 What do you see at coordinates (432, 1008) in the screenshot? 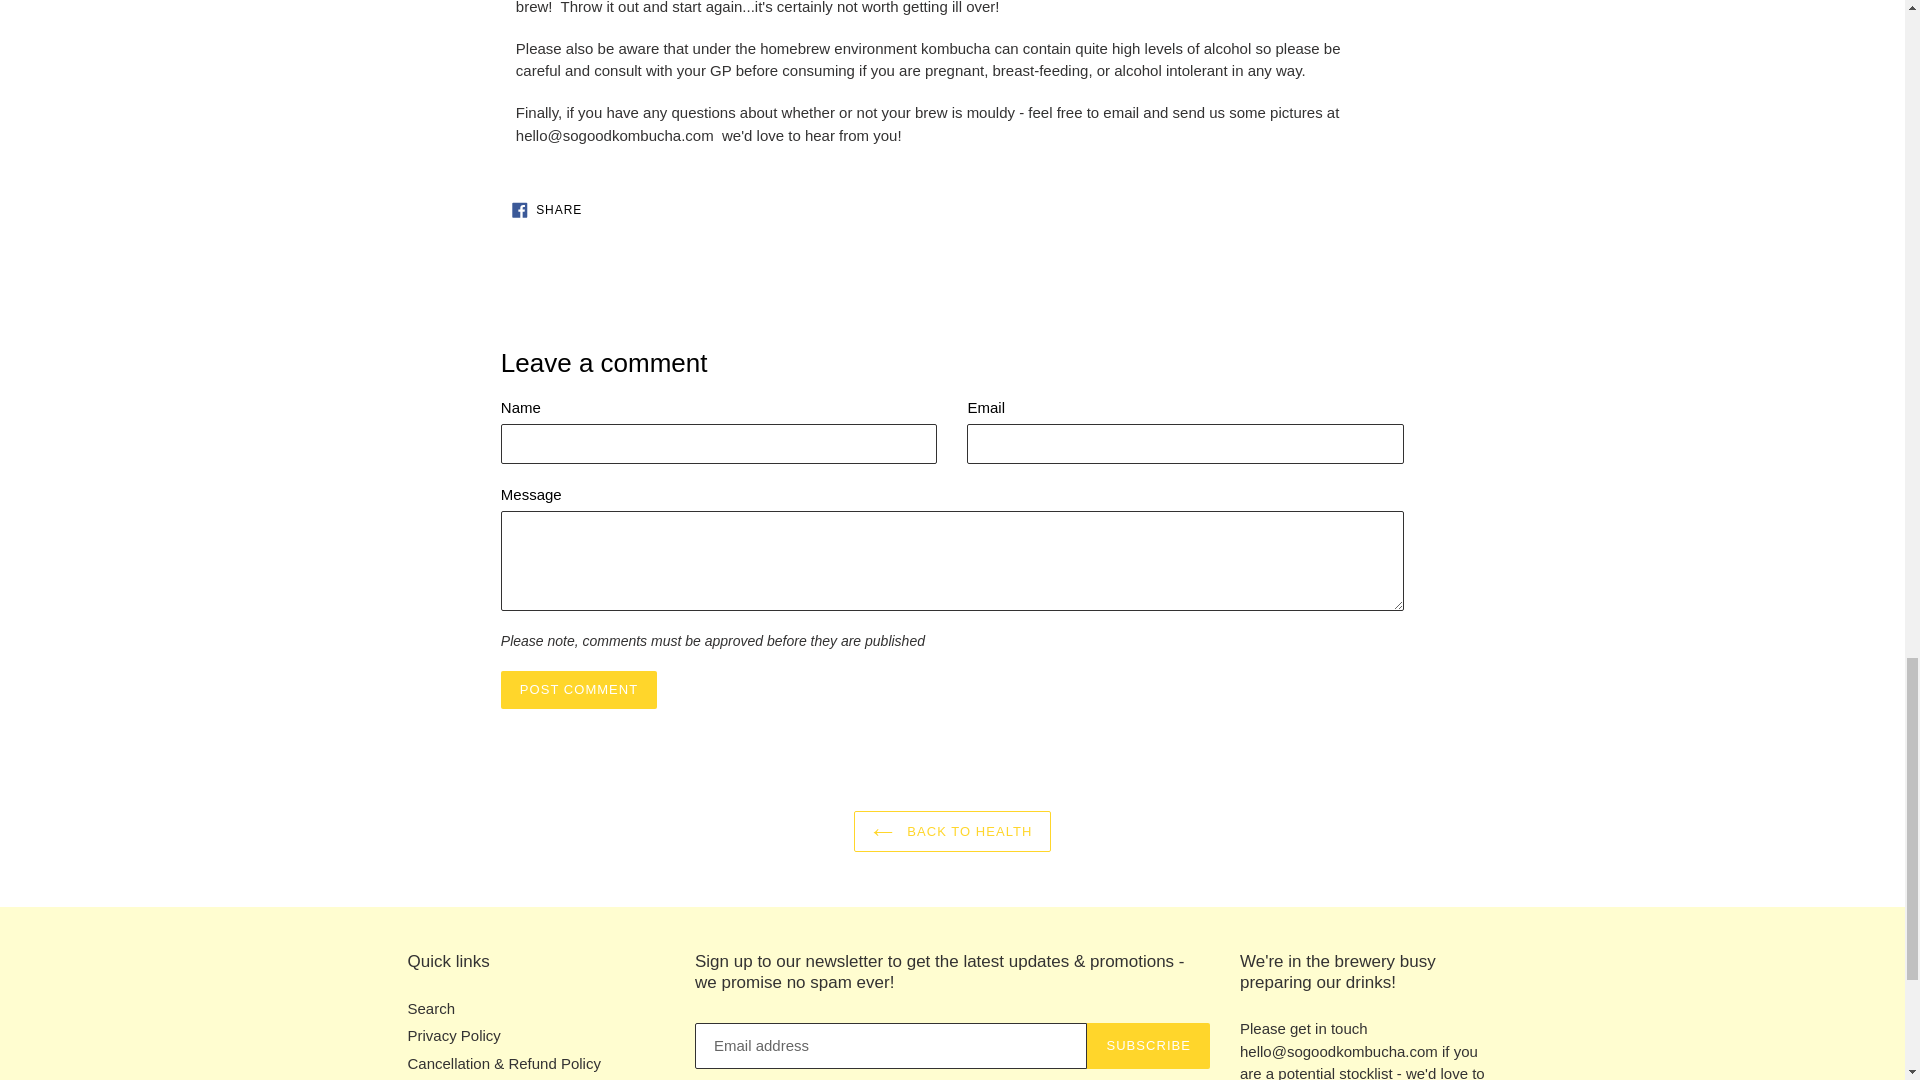
I see `Post comment` at bounding box center [432, 1008].